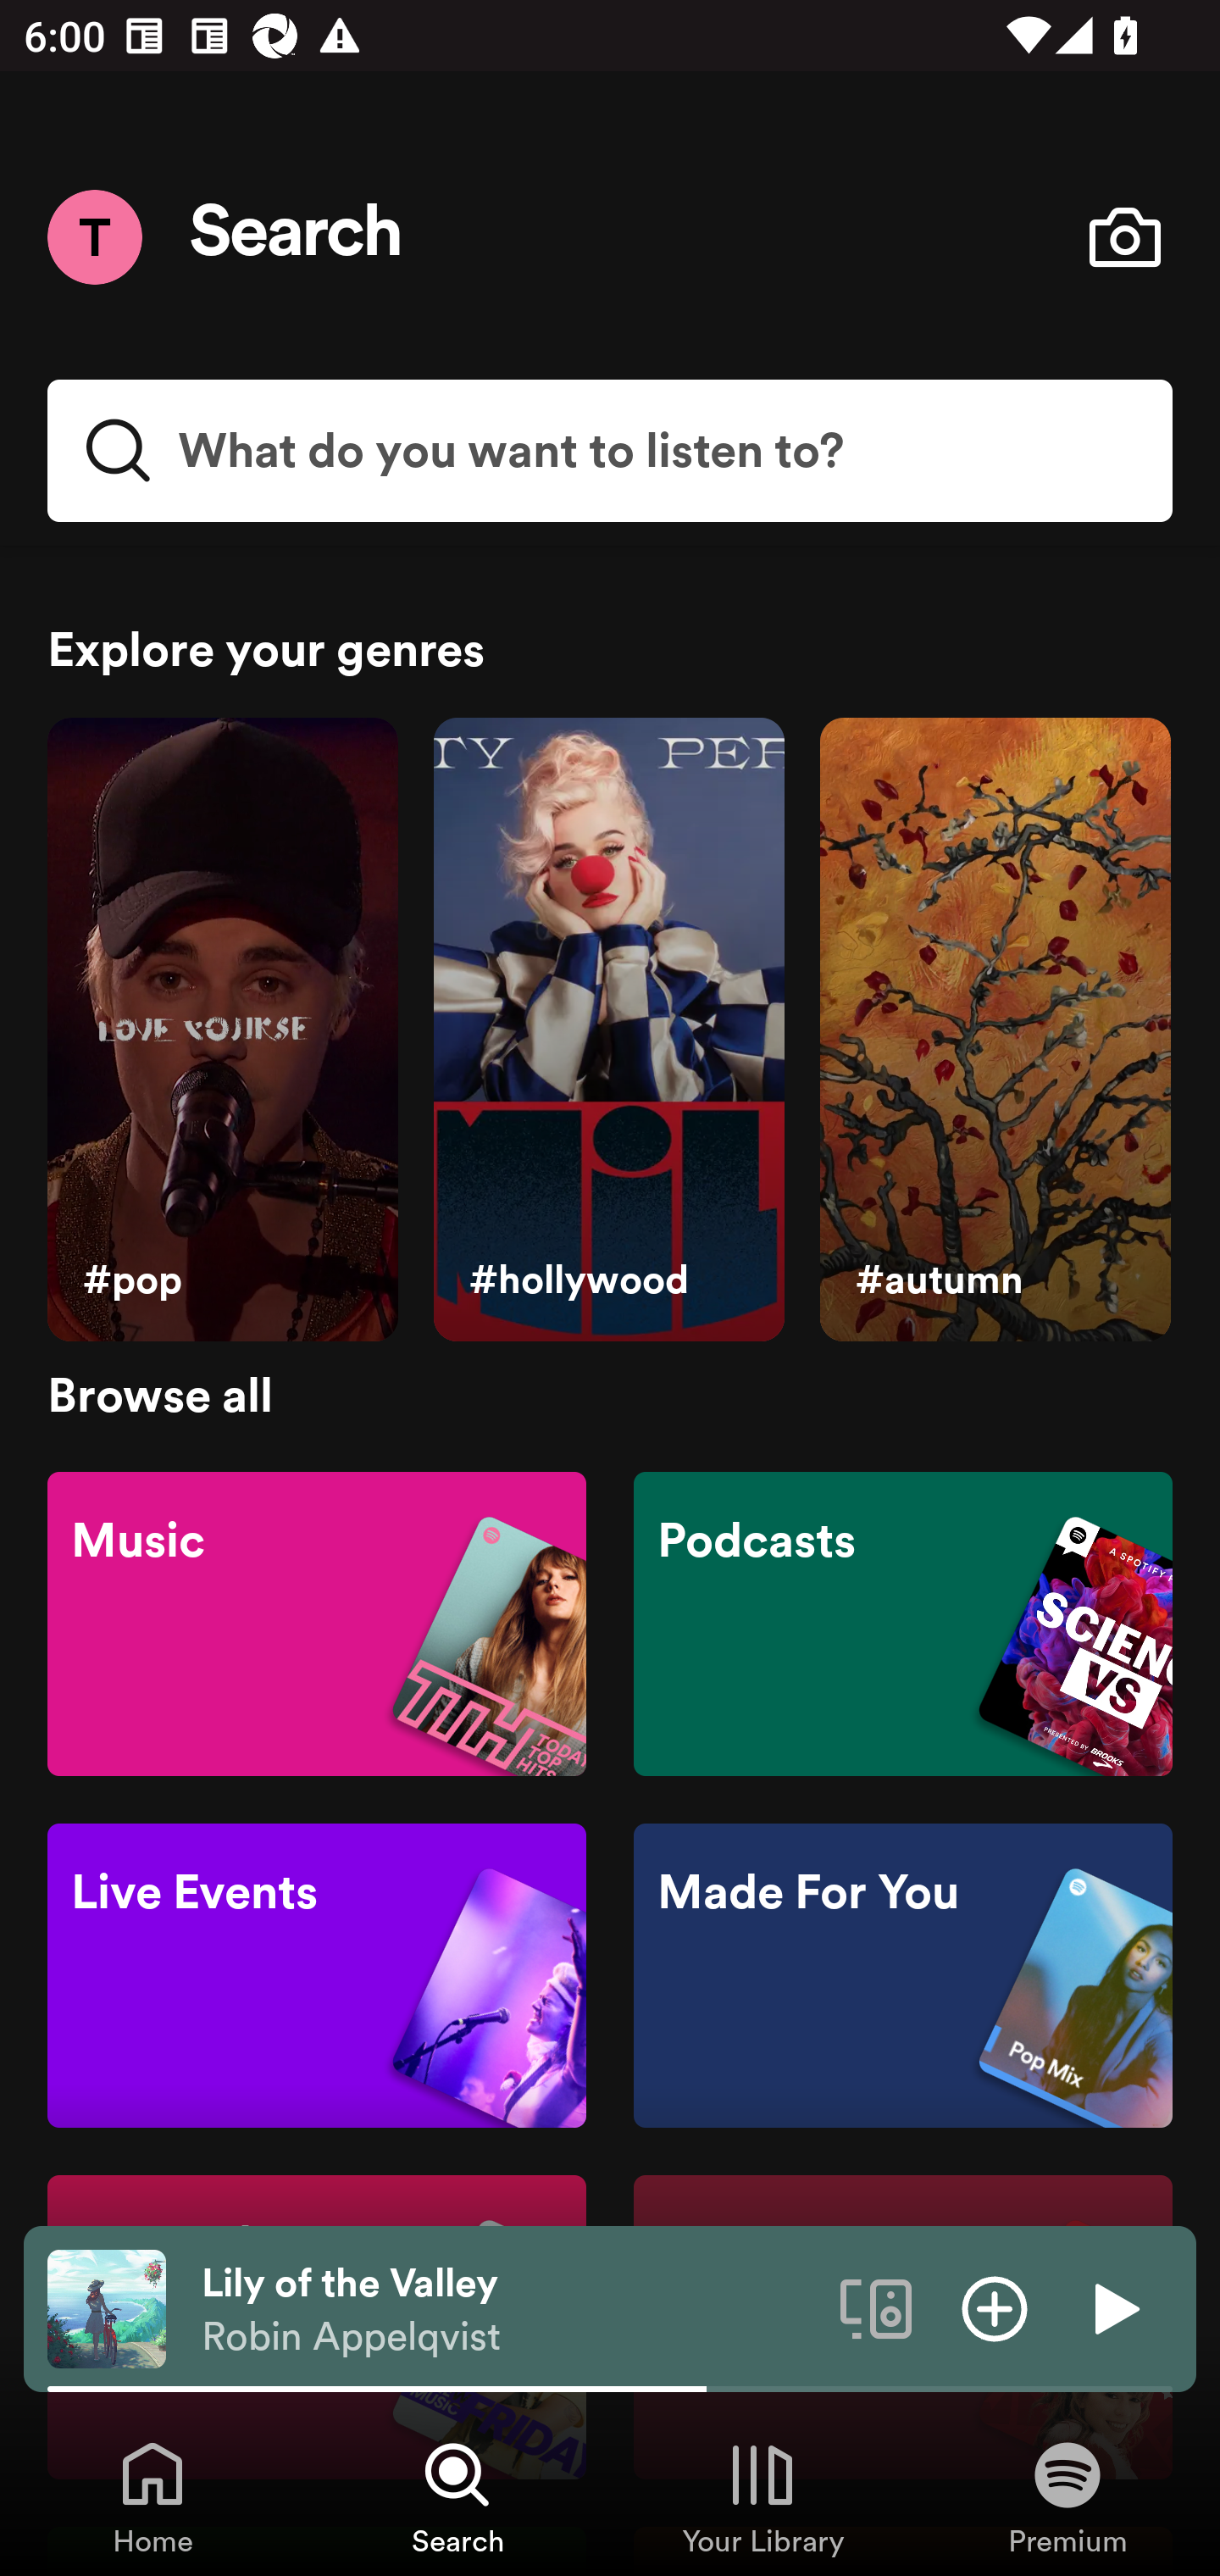 The image size is (1220, 2576). Describe the element at coordinates (94, 236) in the screenshot. I see `Menu` at that location.